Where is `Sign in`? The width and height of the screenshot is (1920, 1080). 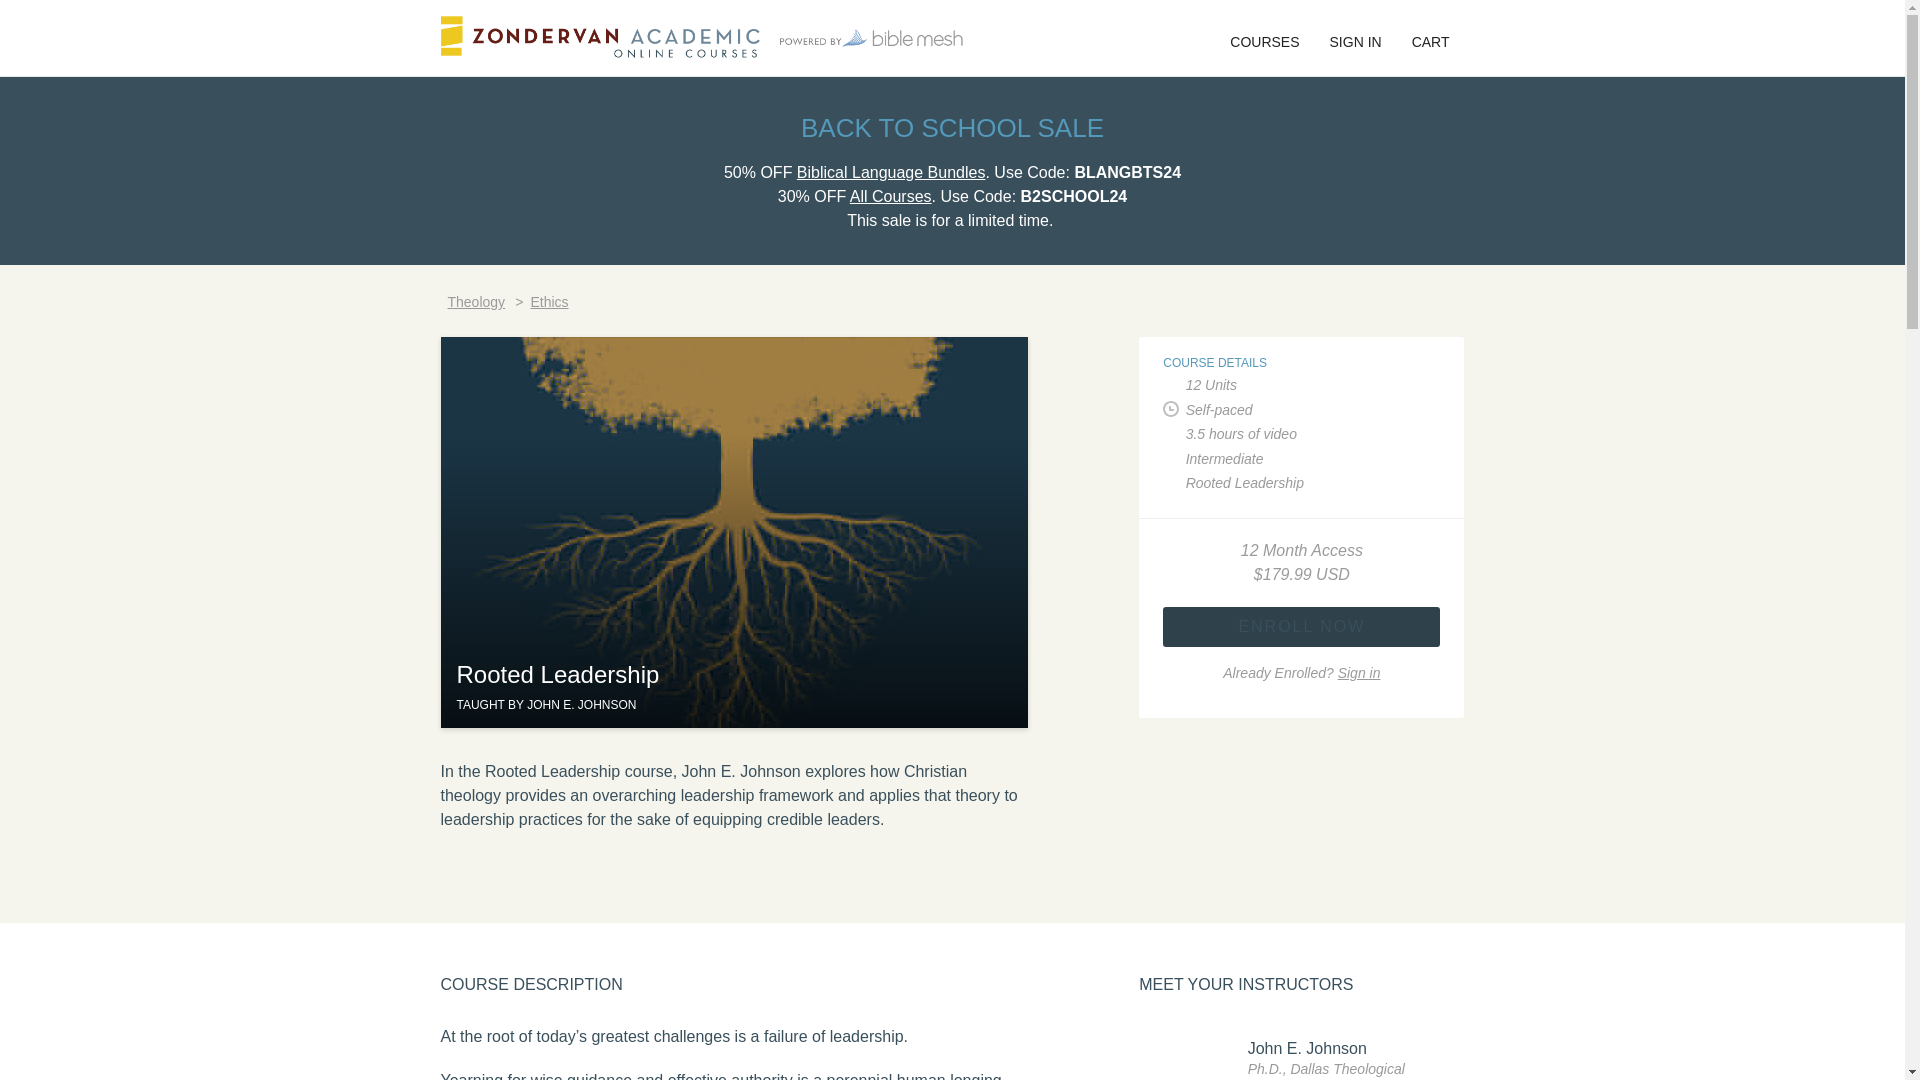
Sign in is located at coordinates (1359, 672).